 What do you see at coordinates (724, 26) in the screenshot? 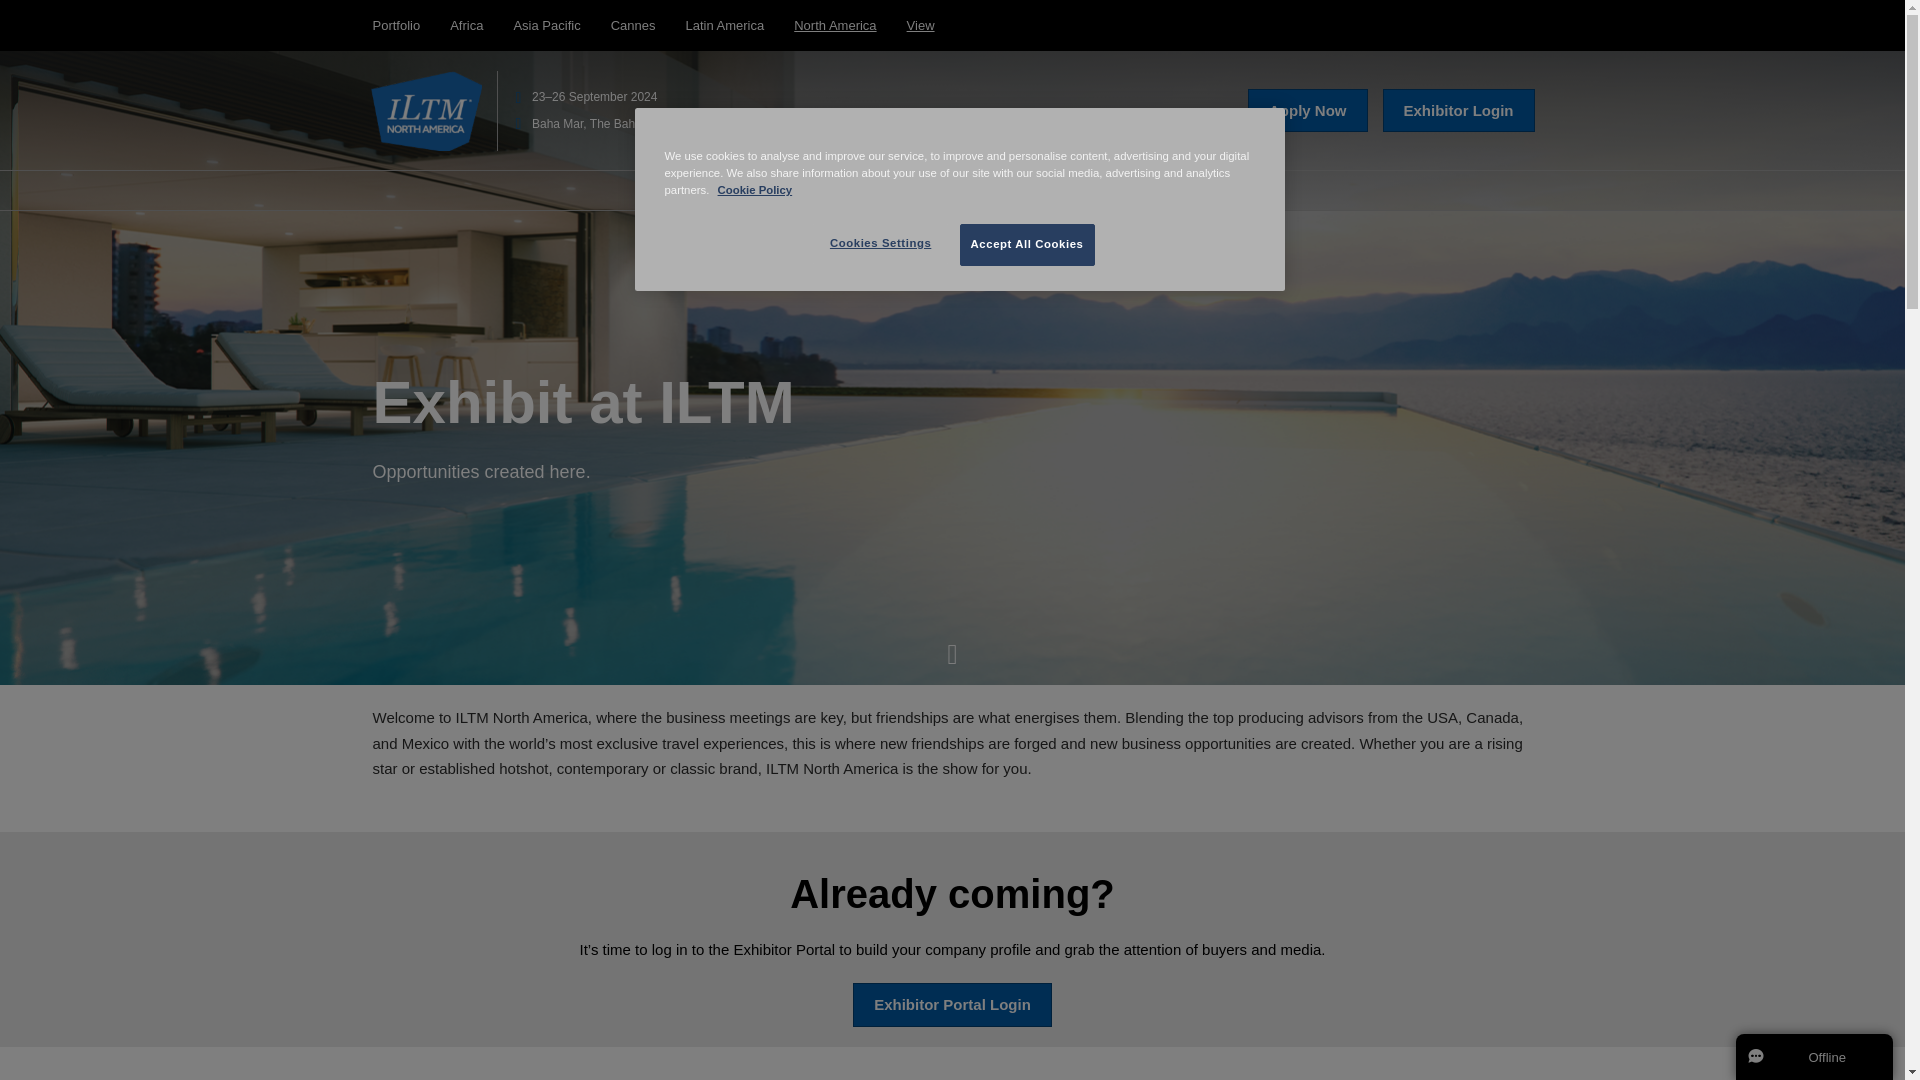
I see `Latin America` at bounding box center [724, 26].